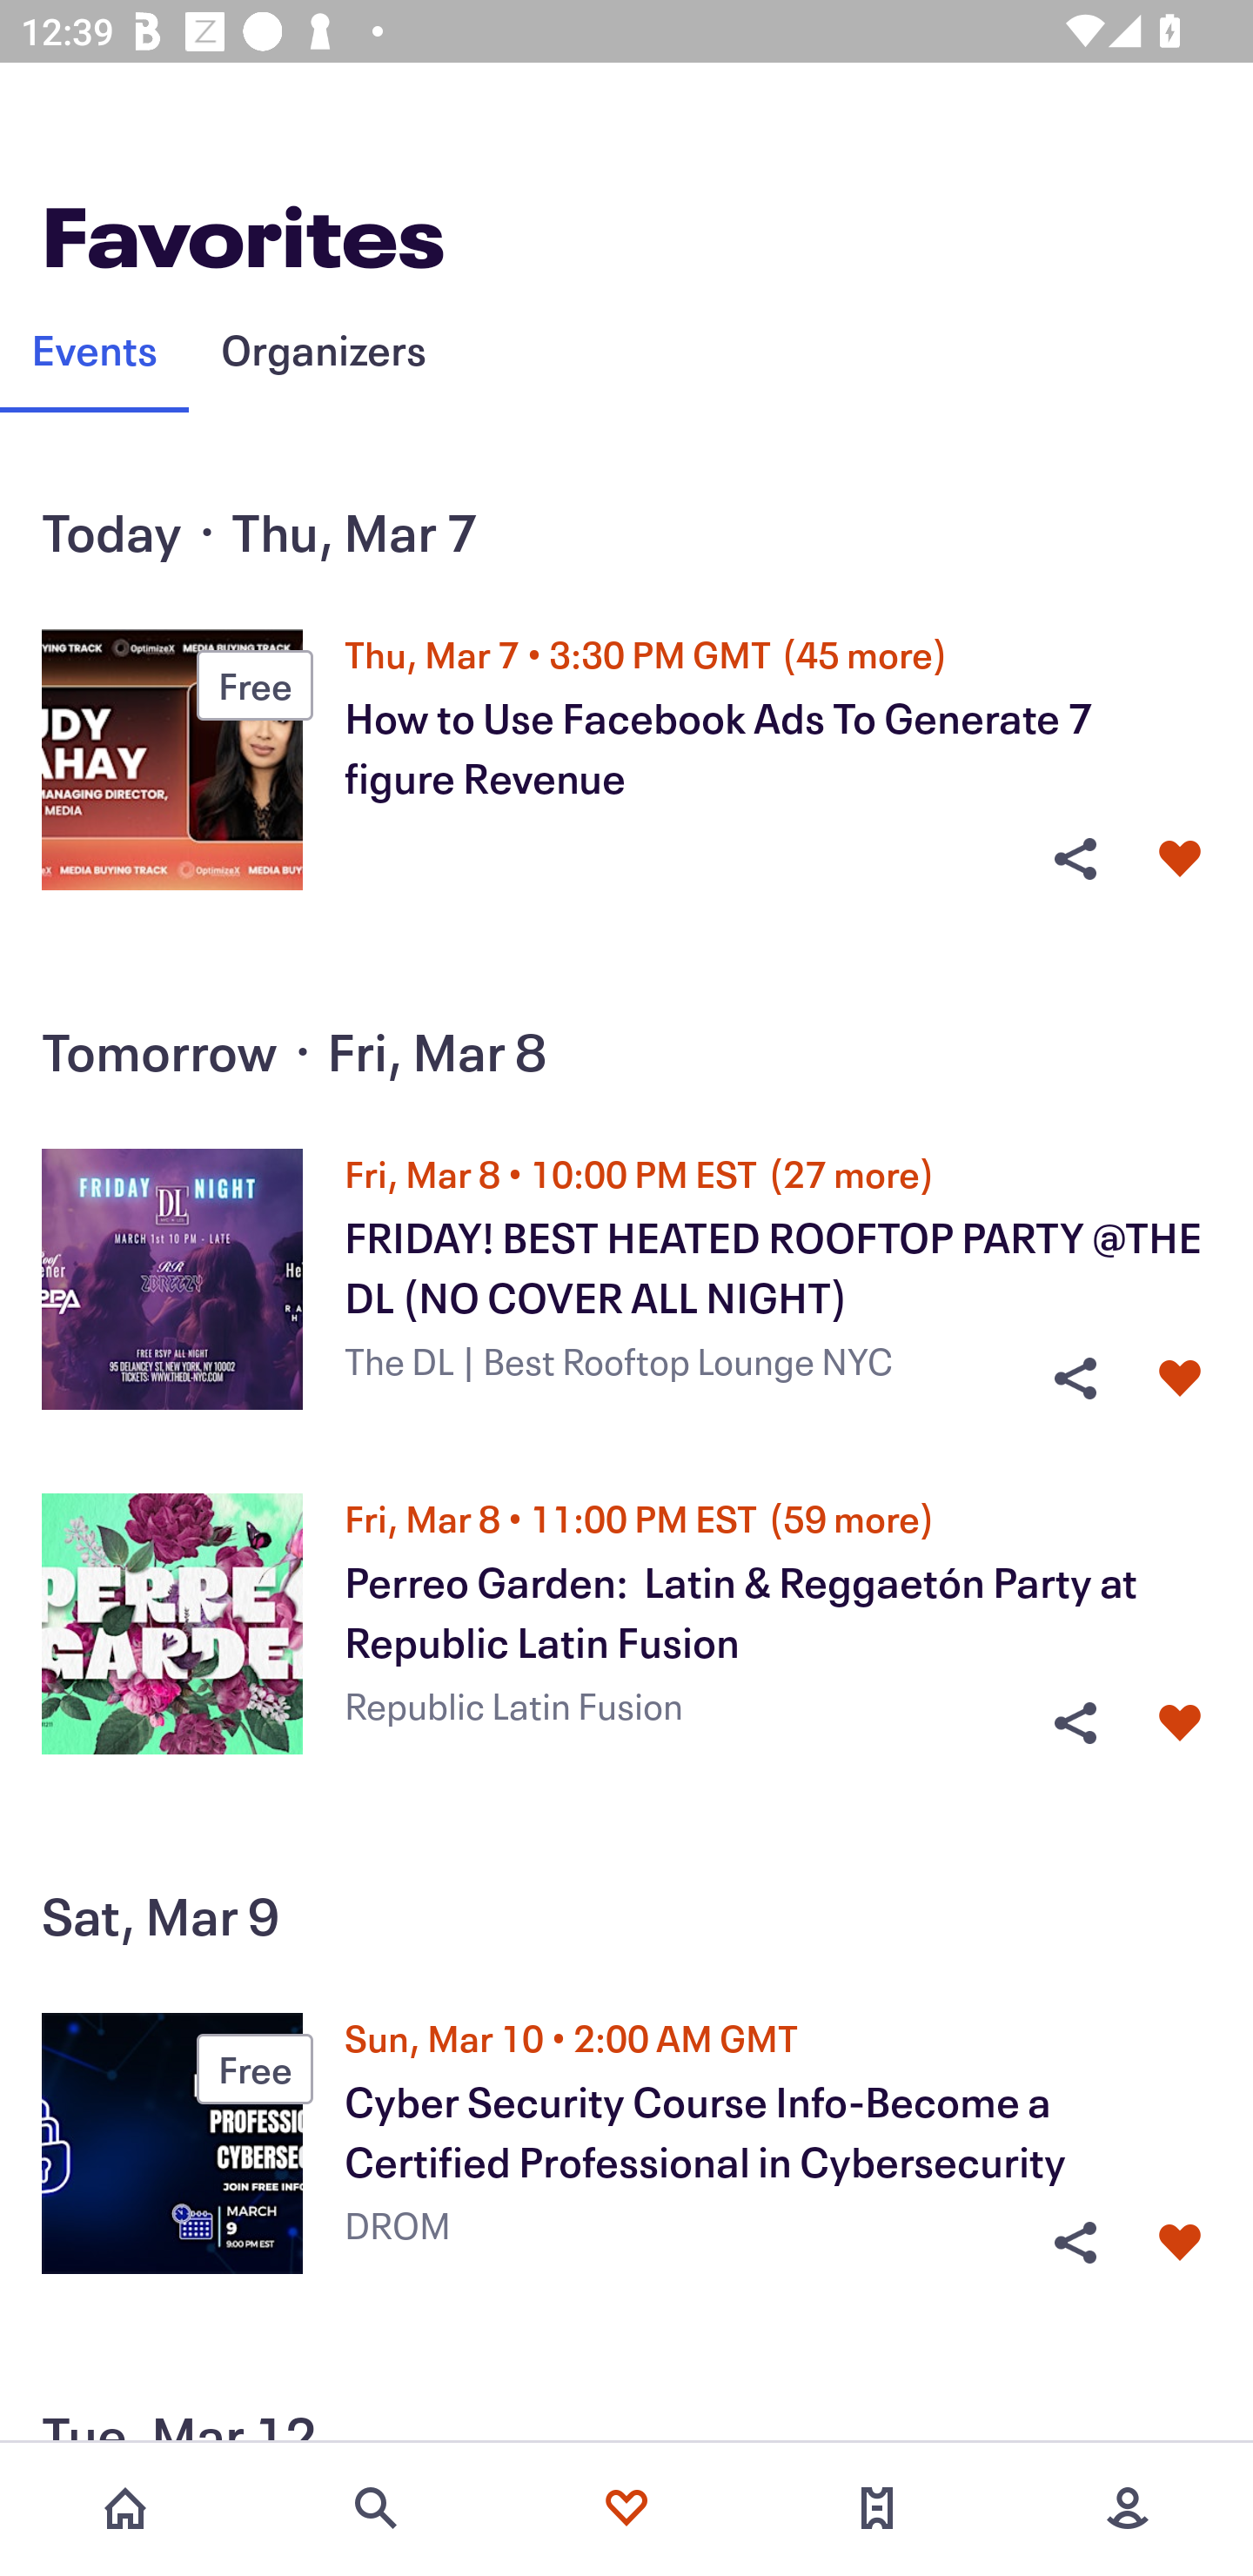 The width and height of the screenshot is (1253, 2576). Describe the element at coordinates (877, 2508) in the screenshot. I see `Tickets` at that location.